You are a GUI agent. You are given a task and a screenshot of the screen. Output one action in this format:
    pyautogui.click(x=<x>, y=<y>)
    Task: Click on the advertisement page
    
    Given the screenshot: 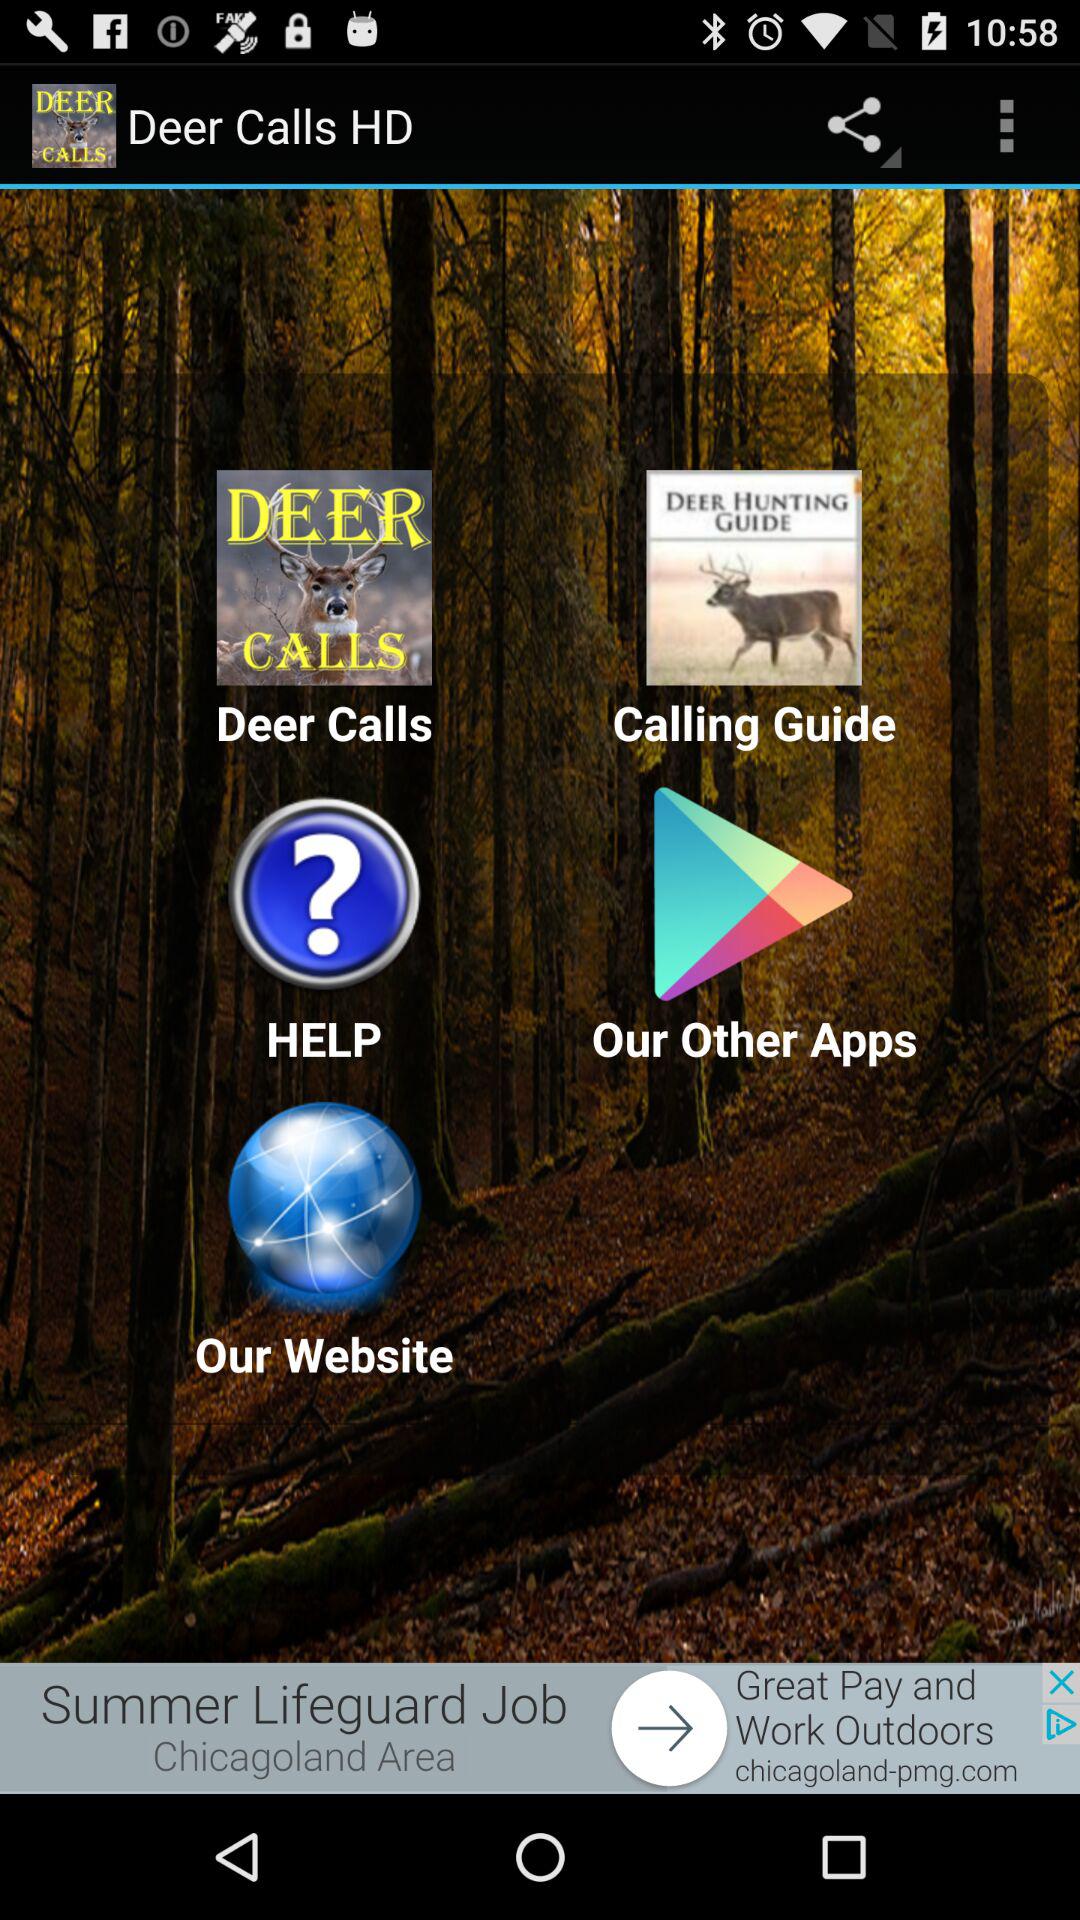 What is the action you would take?
    pyautogui.click(x=540, y=1728)
    